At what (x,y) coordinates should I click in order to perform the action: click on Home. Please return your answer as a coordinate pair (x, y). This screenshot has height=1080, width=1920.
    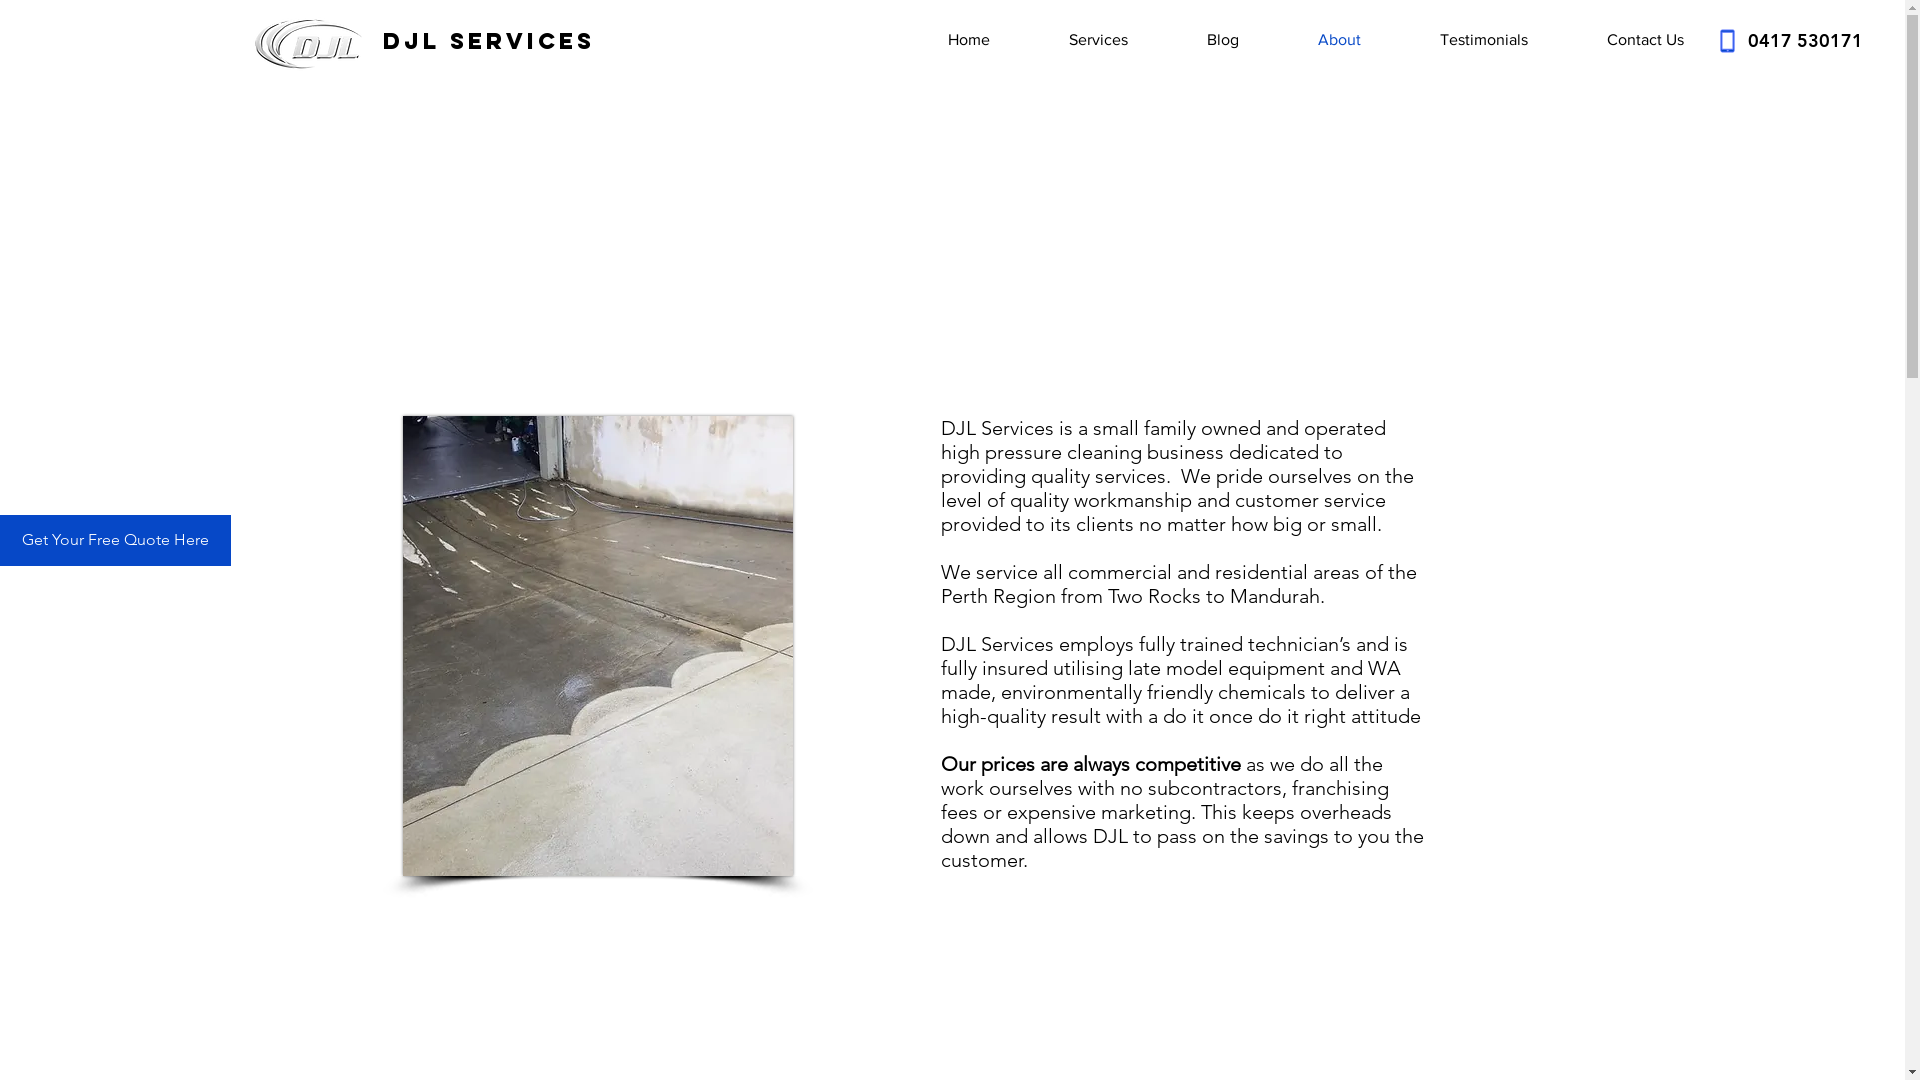
    Looking at the image, I should click on (944, 40).